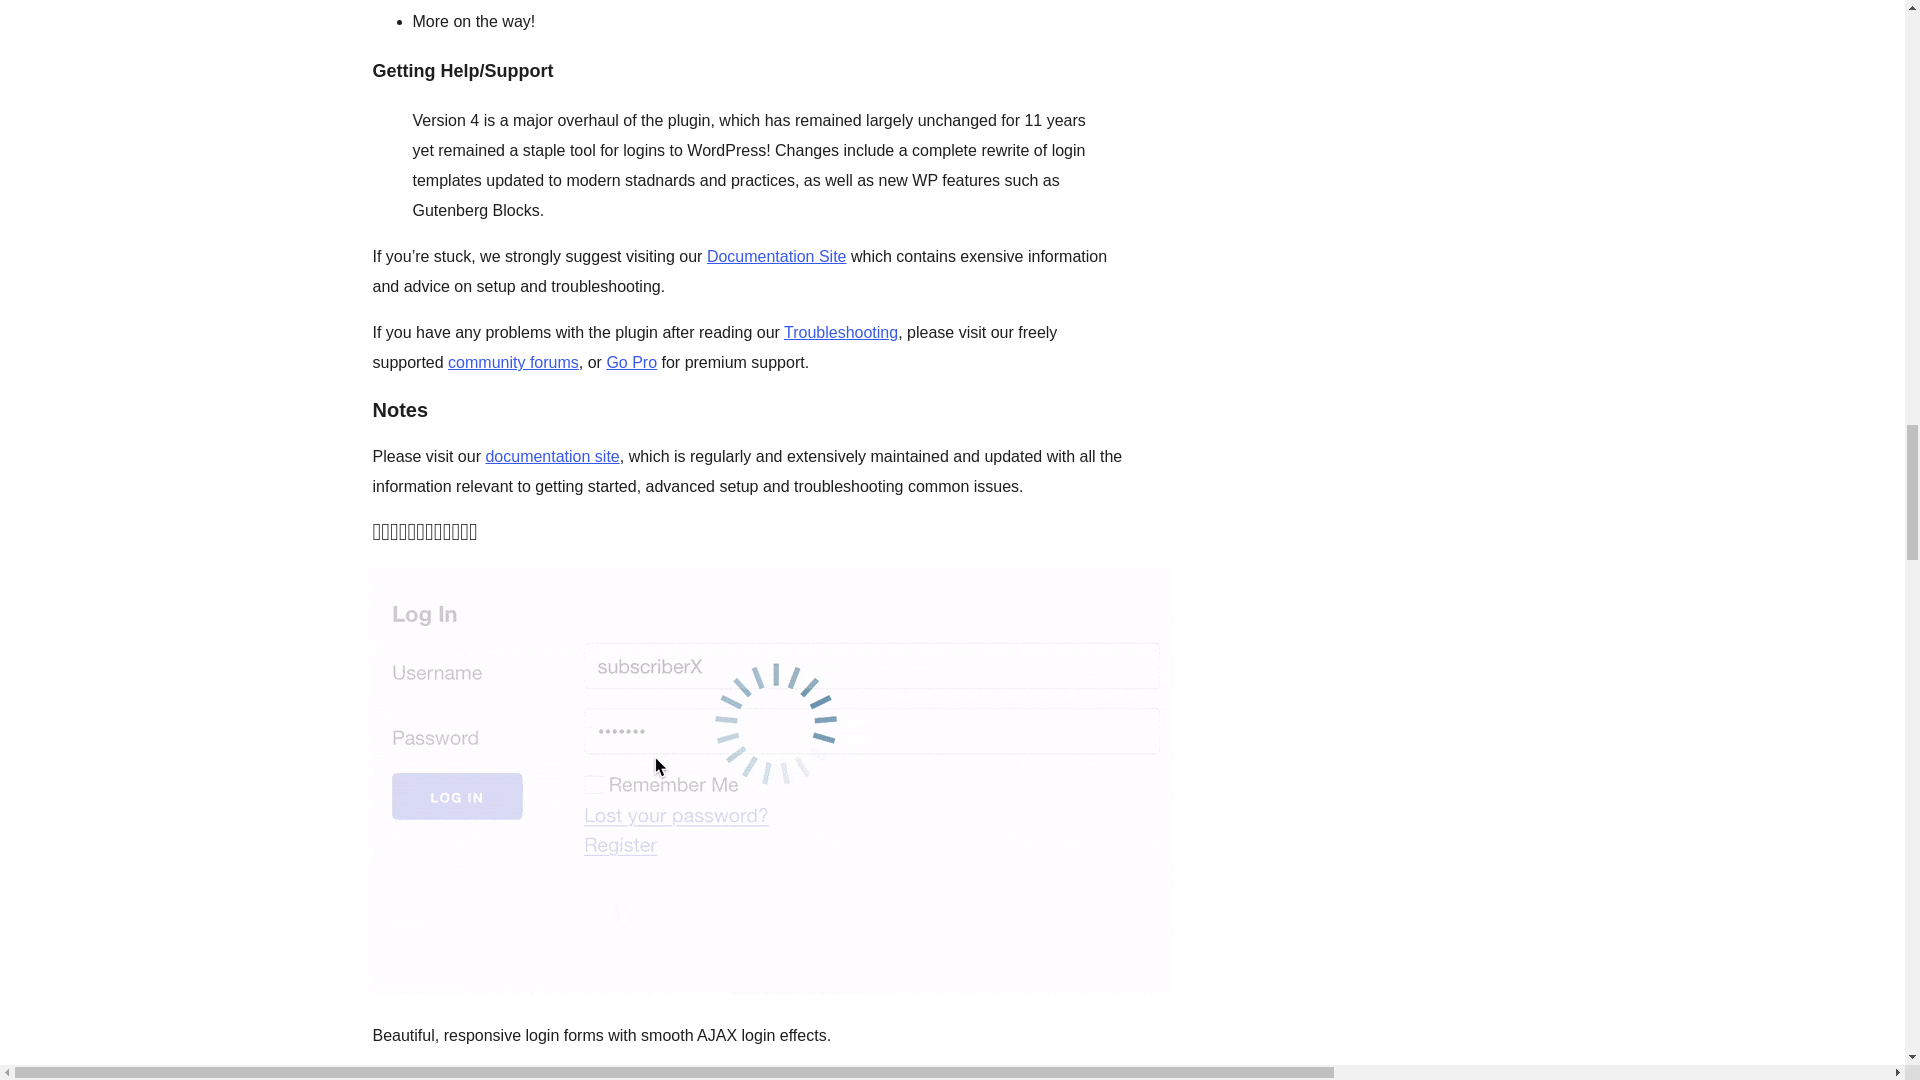 The image size is (1920, 1080). I want to click on Documentation Site, so click(776, 256).